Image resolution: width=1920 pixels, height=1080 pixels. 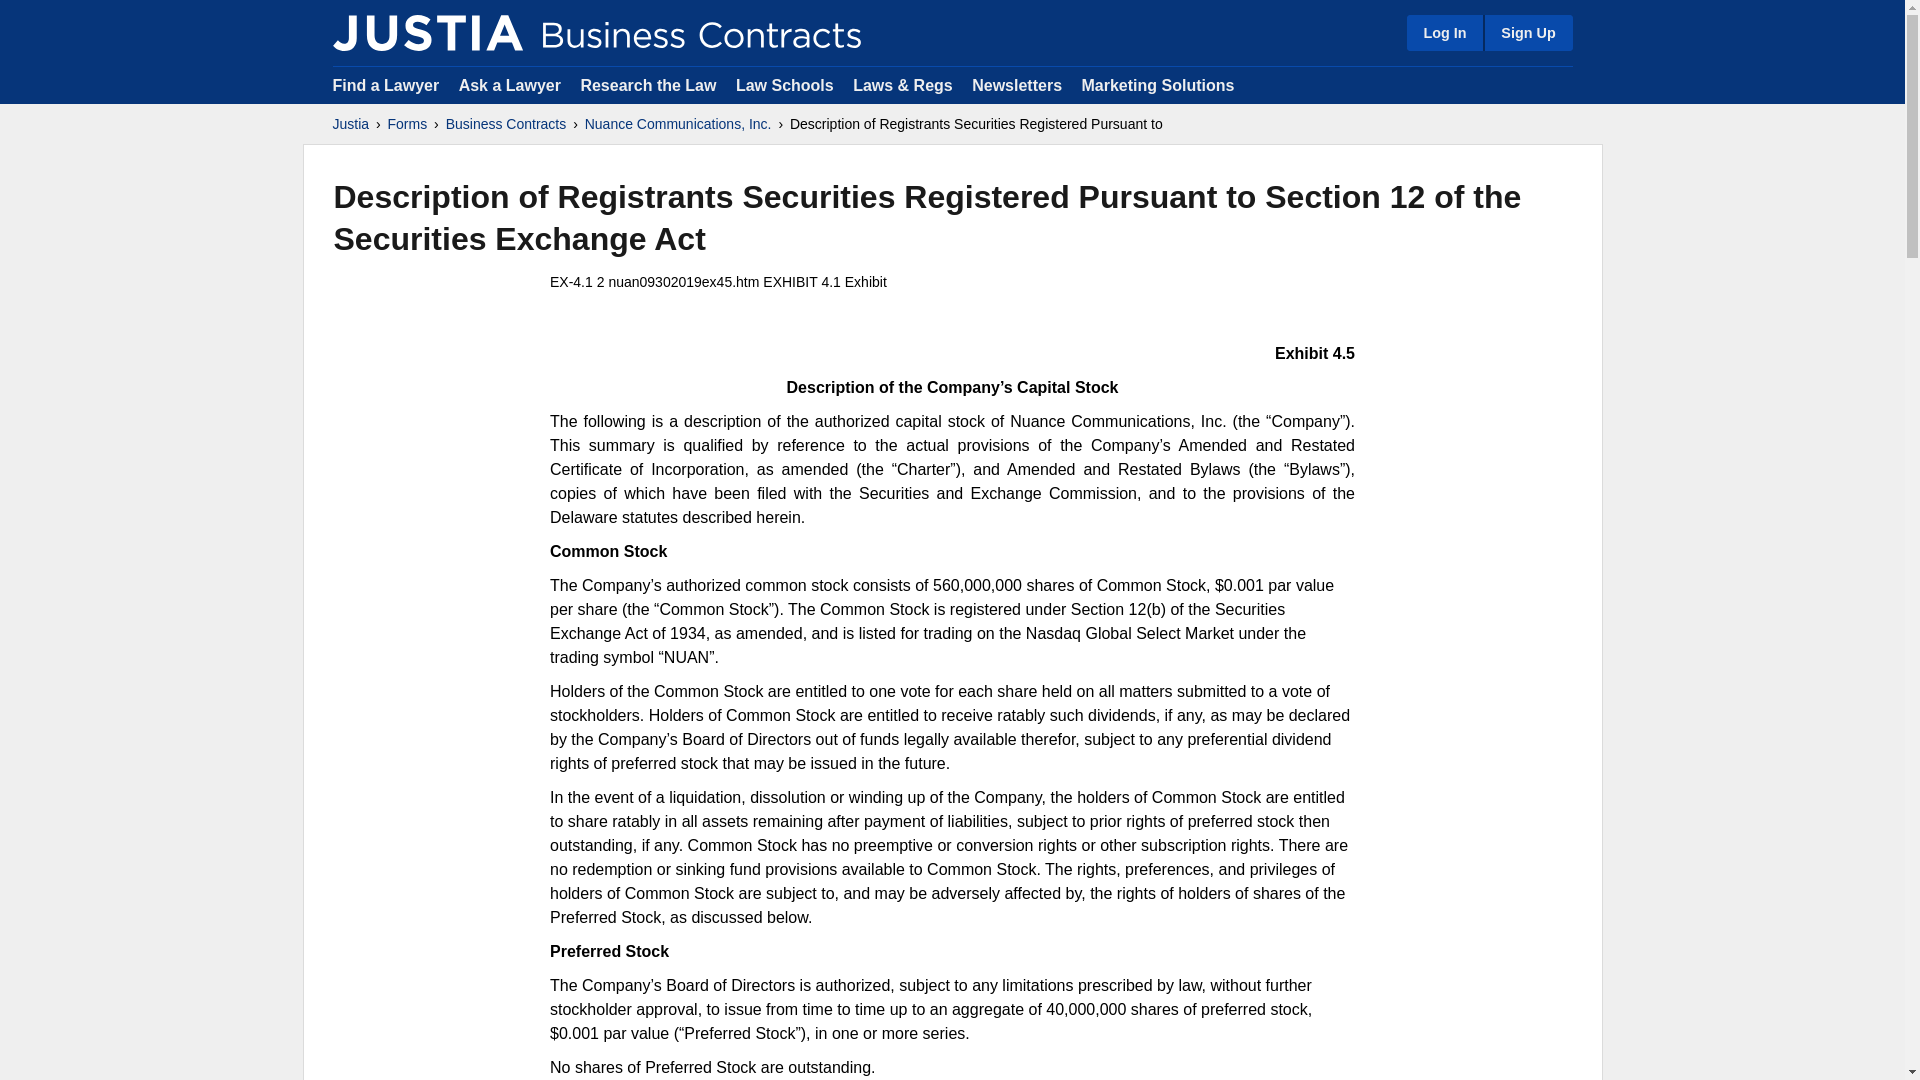 What do you see at coordinates (427, 32) in the screenshot?
I see `Justia` at bounding box center [427, 32].